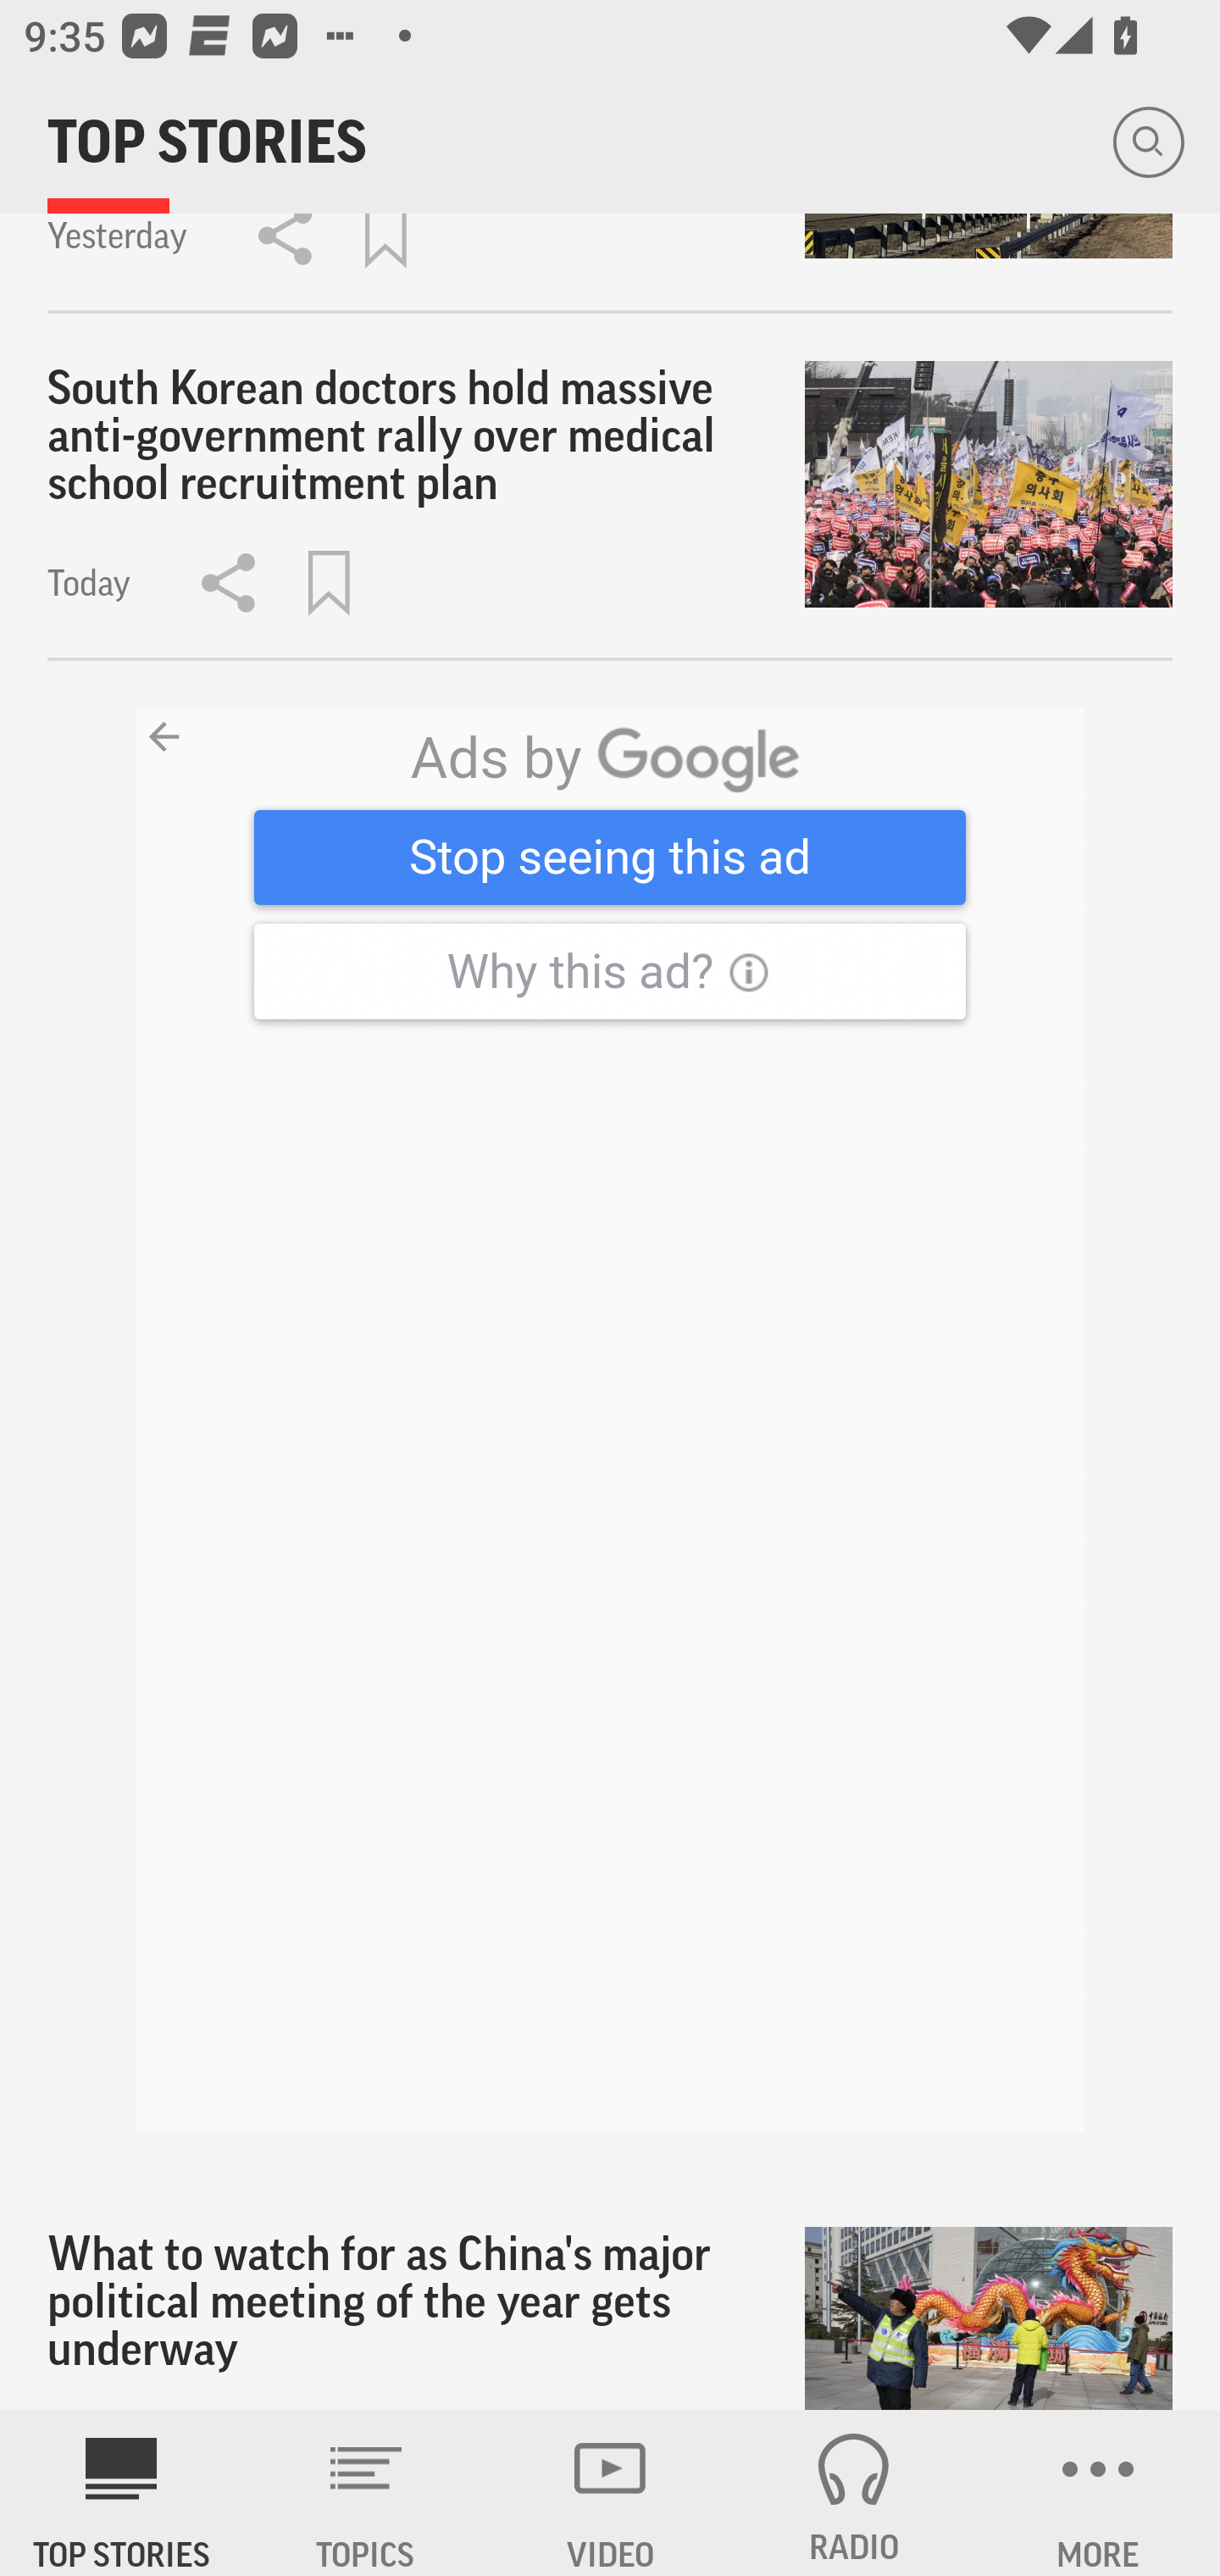 This screenshot has width=1220, height=2576. I want to click on MORE, so click(1098, 2493).